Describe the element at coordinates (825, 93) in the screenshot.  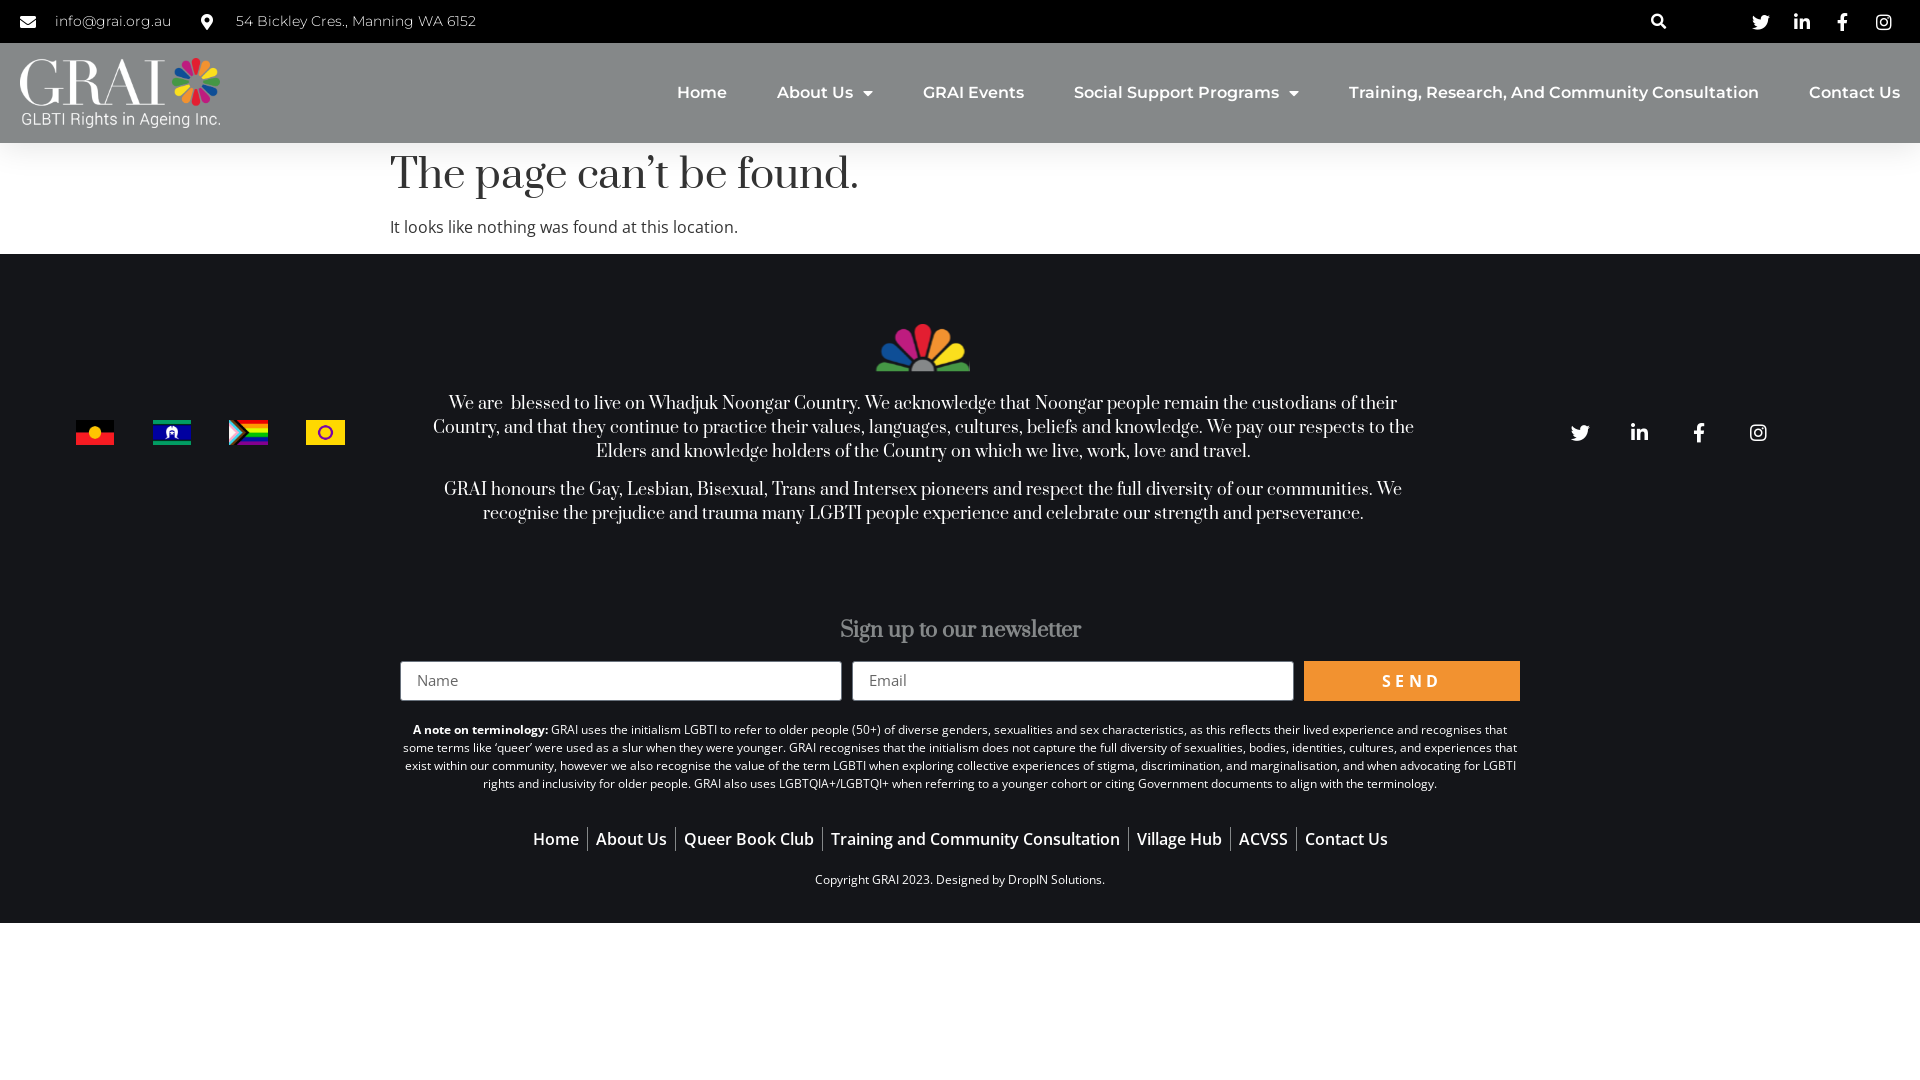
I see `About Us` at that location.